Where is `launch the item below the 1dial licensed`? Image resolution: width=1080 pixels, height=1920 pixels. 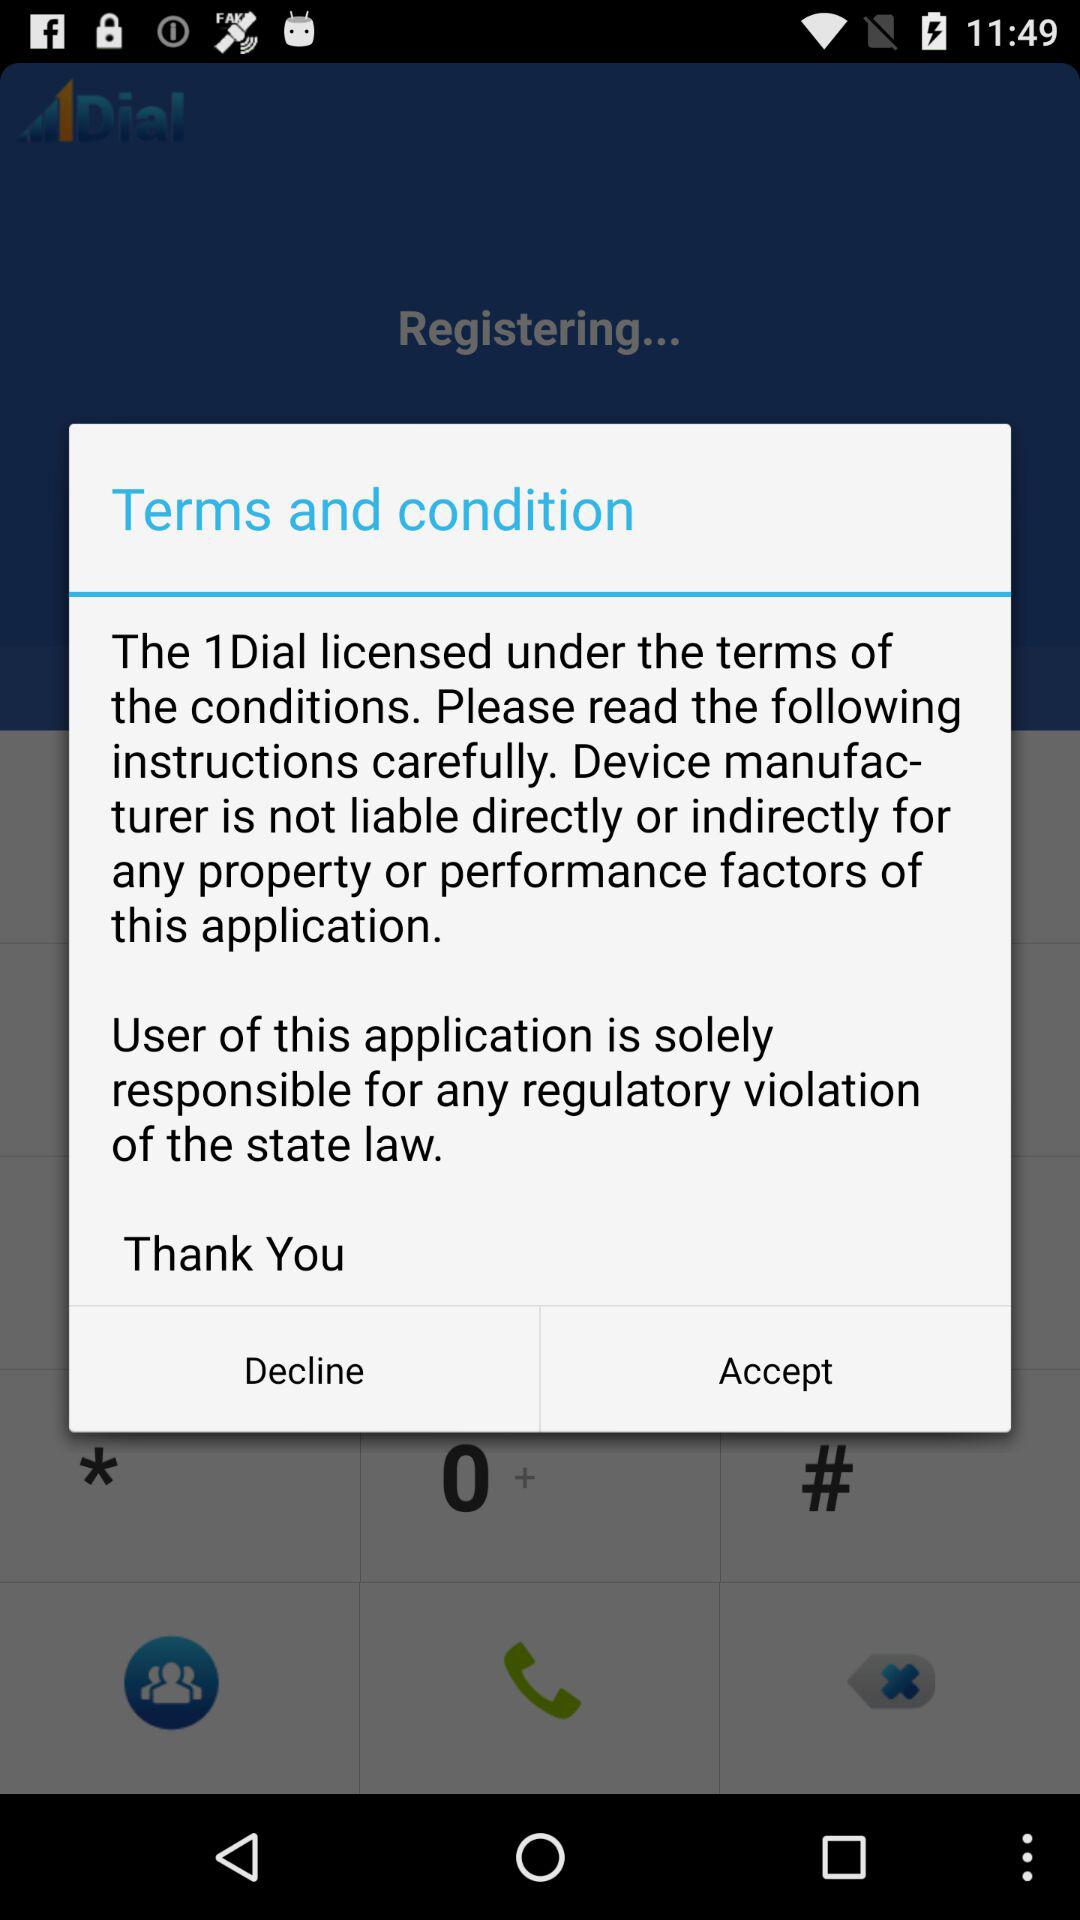 launch the item below the 1dial licensed is located at coordinates (775, 1369).